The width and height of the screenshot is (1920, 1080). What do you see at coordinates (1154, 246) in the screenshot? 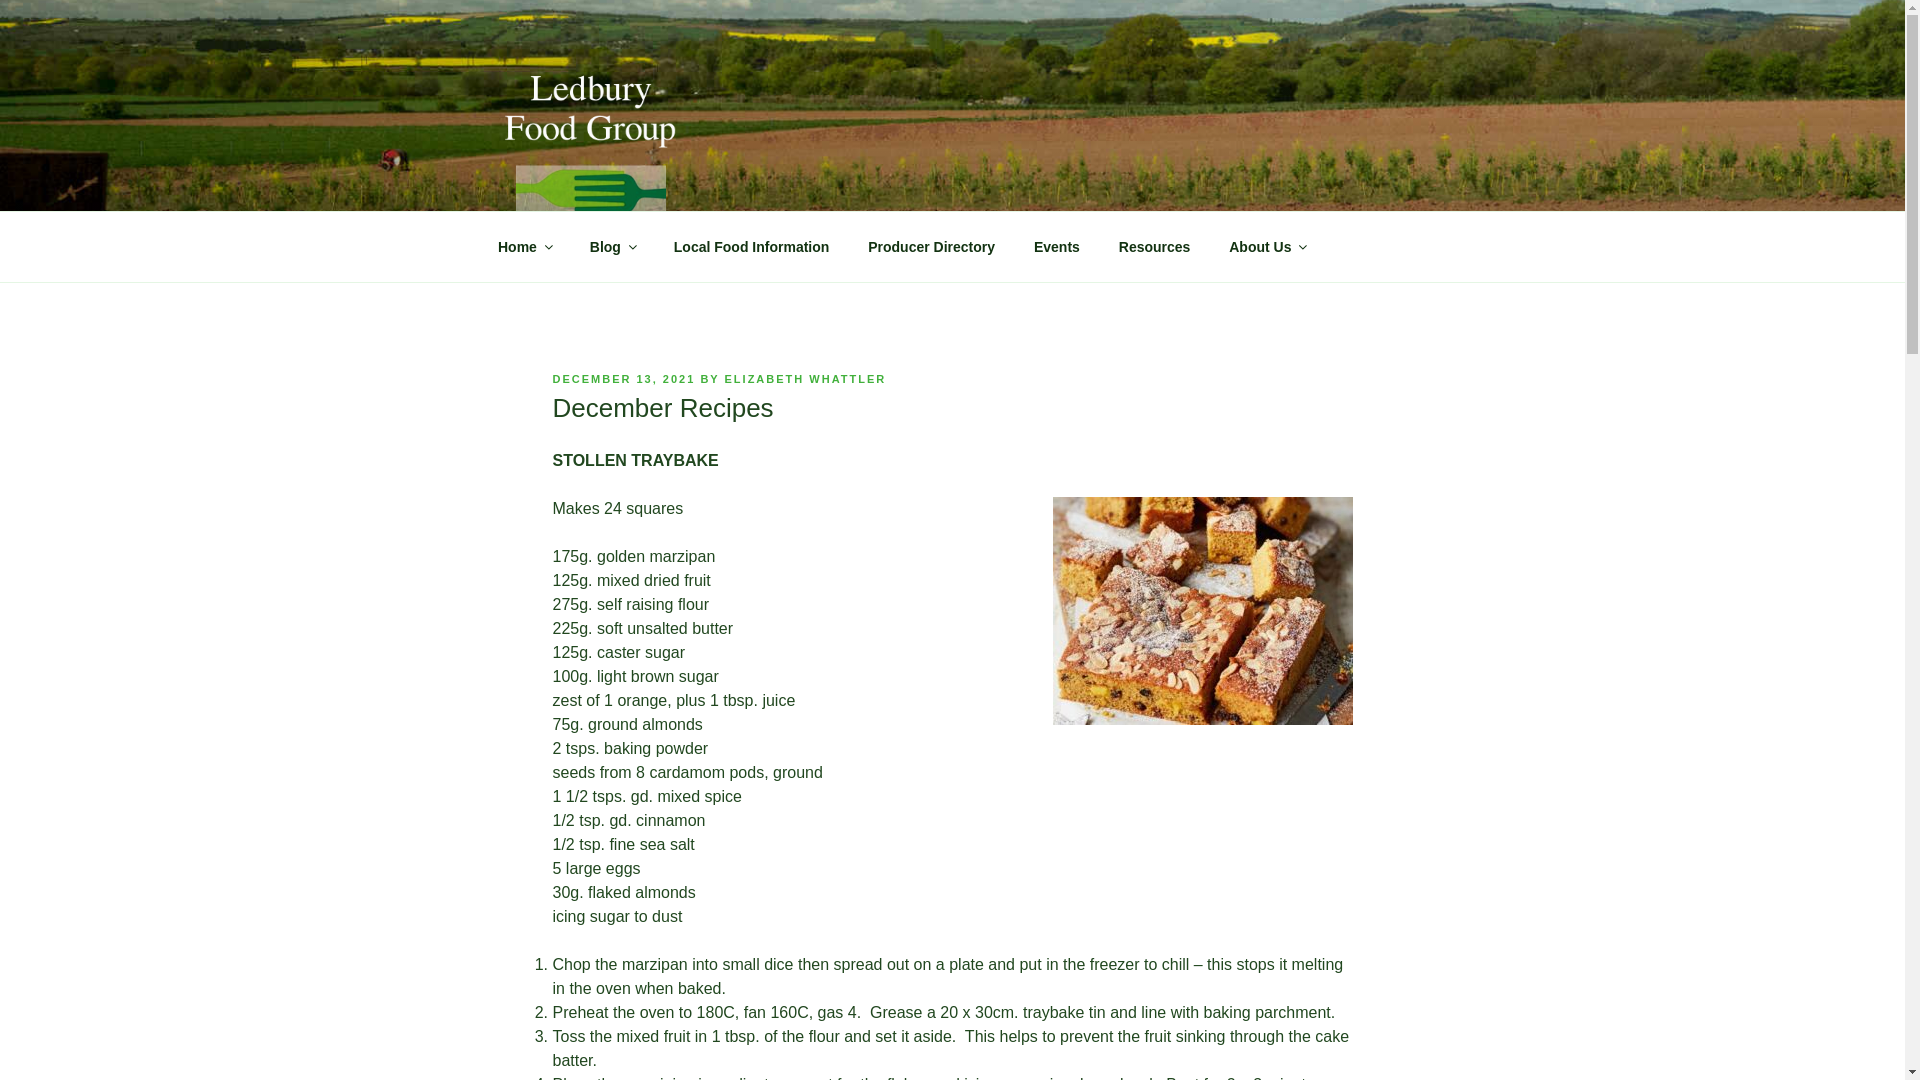
I see `Resources` at bounding box center [1154, 246].